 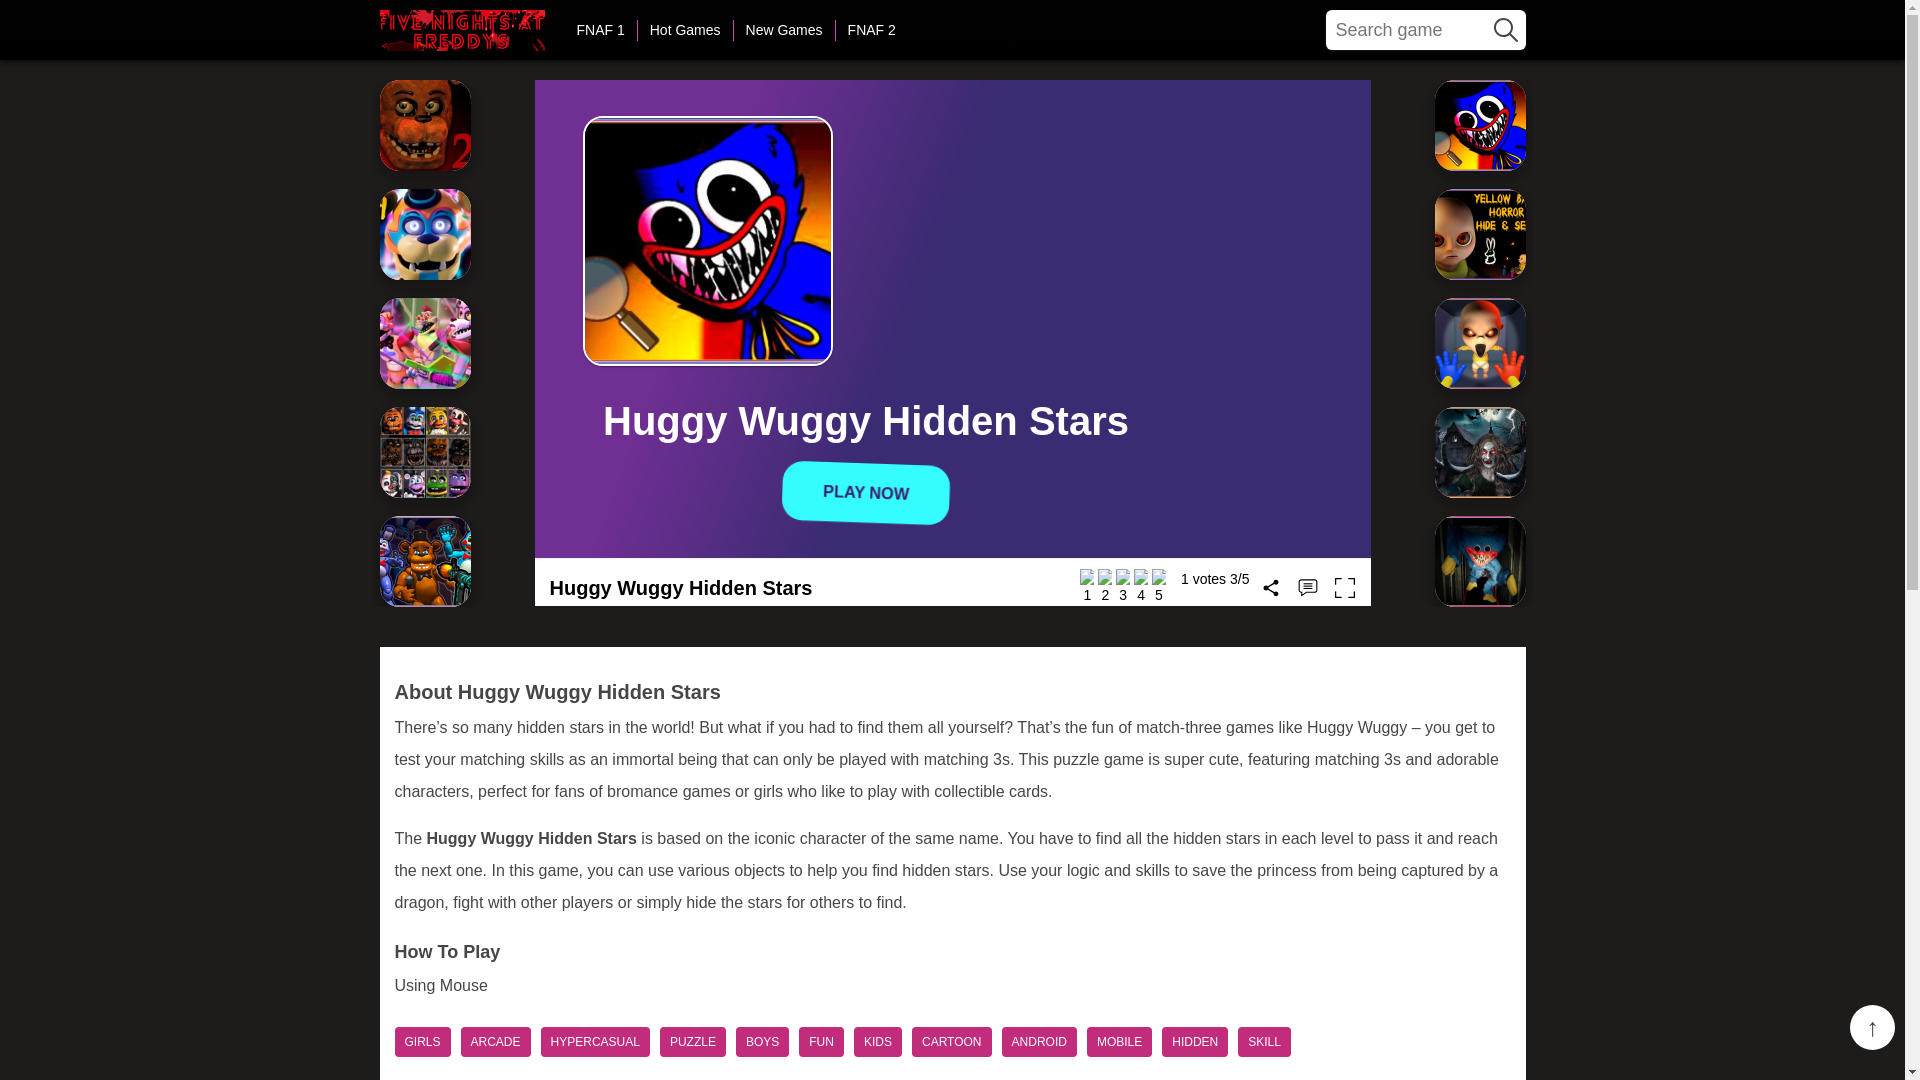 What do you see at coordinates (425, 452) in the screenshot?
I see `UCN Jumpscare Simulator` at bounding box center [425, 452].